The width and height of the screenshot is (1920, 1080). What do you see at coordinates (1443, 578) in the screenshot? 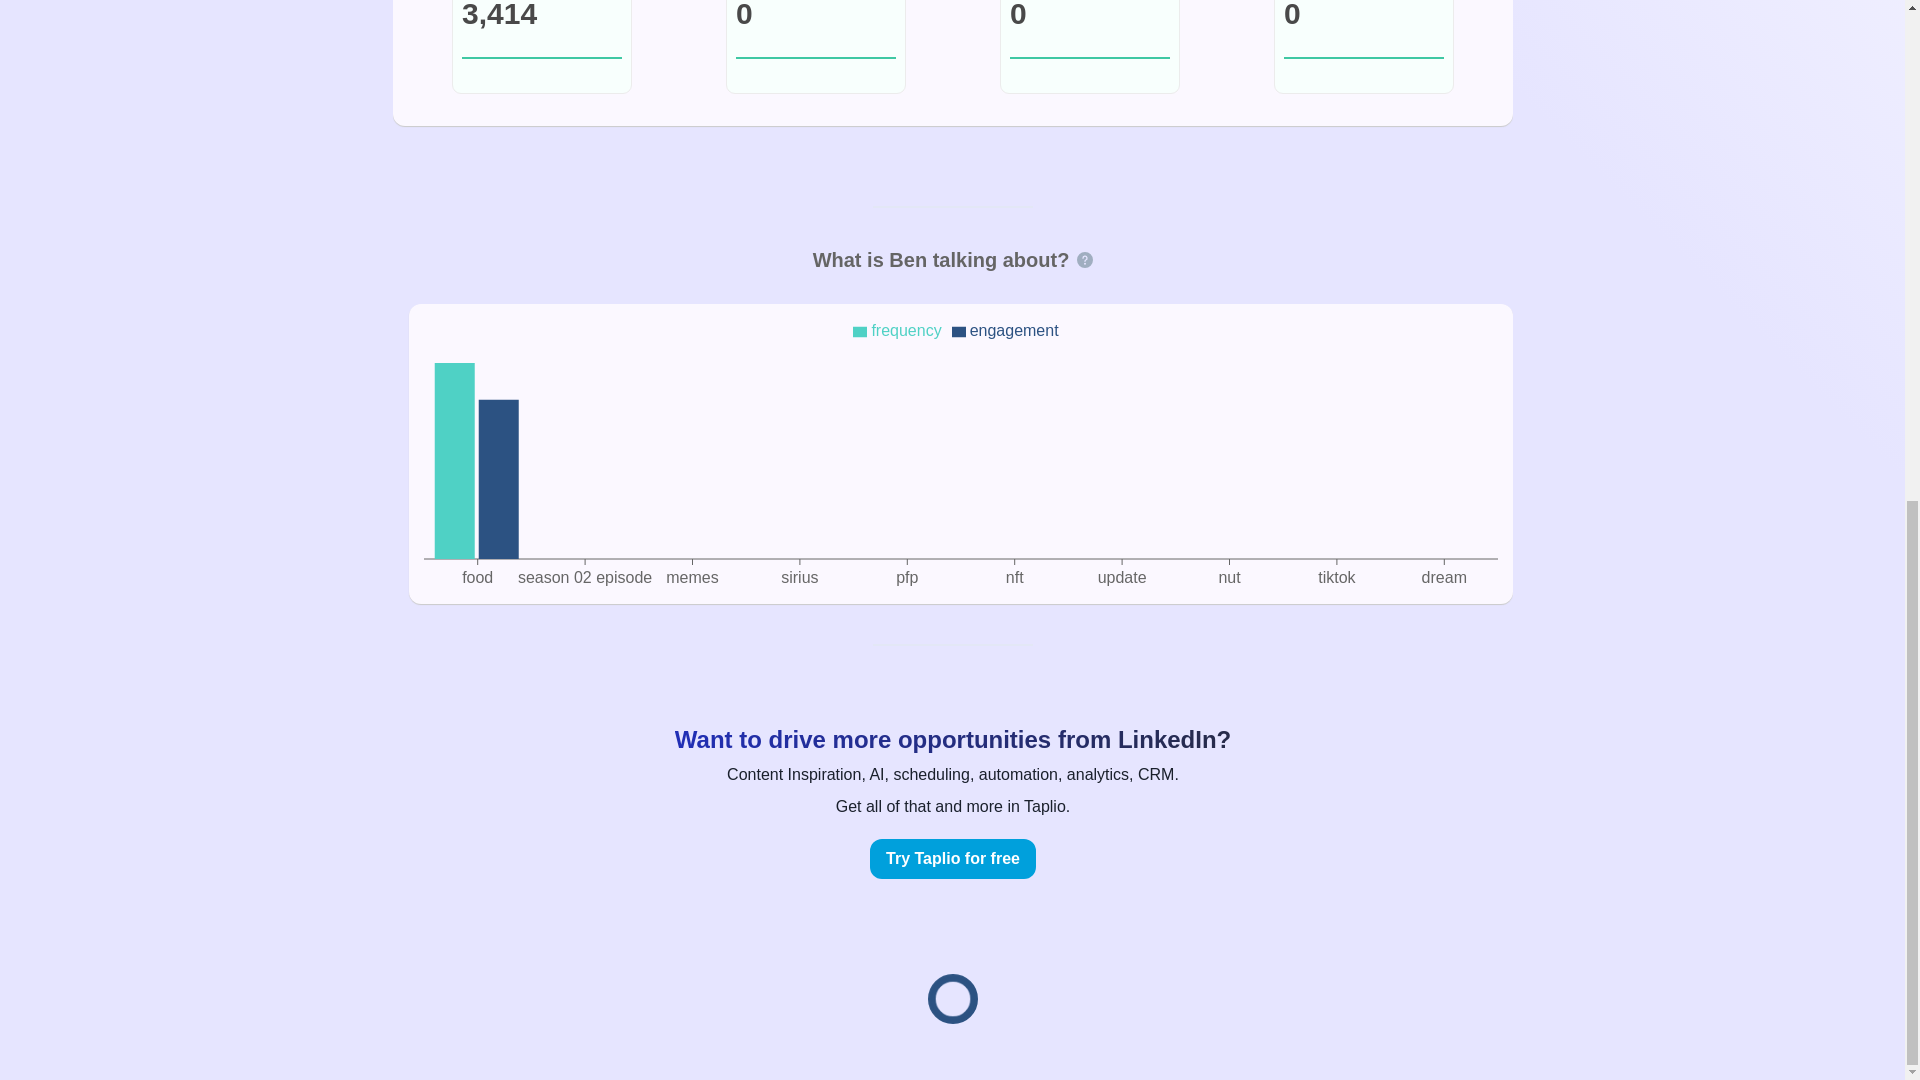
I see `dream` at bounding box center [1443, 578].